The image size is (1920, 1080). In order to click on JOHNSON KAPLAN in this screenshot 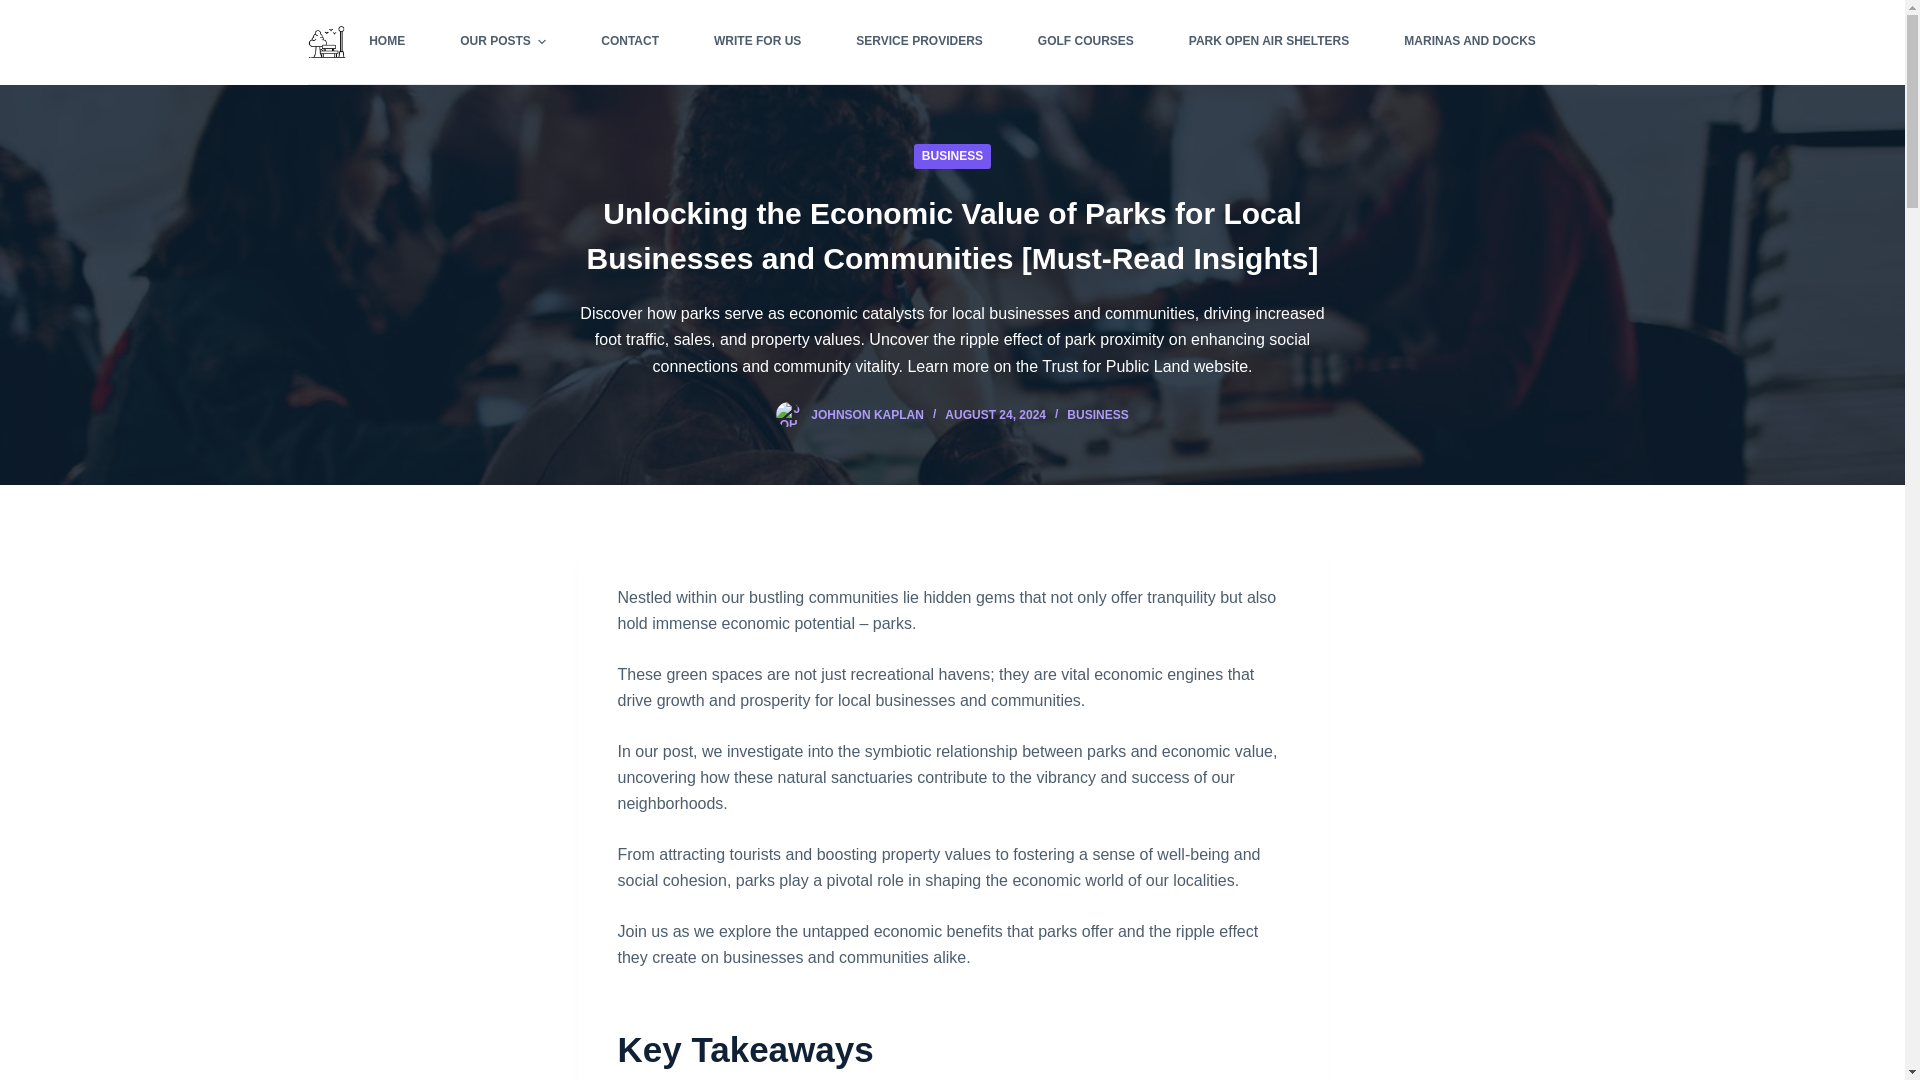, I will do `click(866, 415)`.